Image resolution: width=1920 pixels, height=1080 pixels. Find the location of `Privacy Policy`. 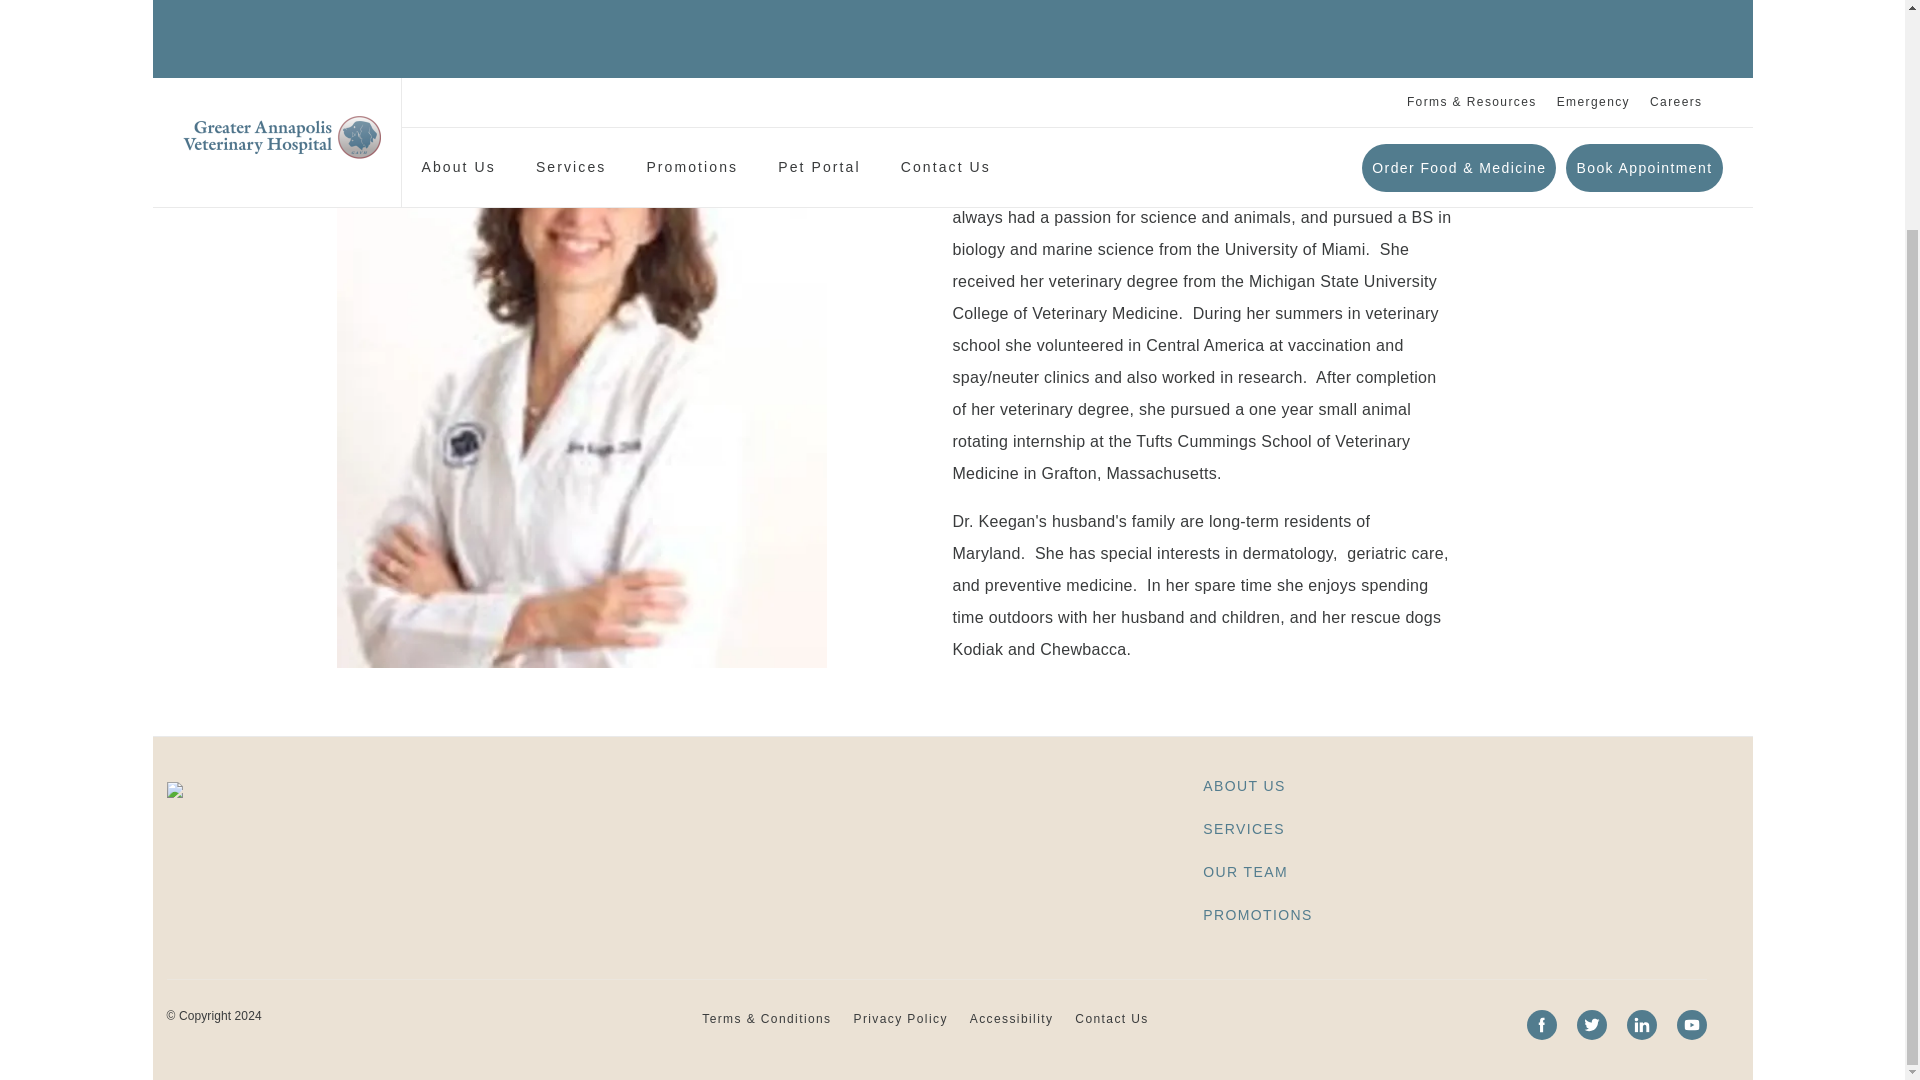

Privacy Policy is located at coordinates (901, 1055).